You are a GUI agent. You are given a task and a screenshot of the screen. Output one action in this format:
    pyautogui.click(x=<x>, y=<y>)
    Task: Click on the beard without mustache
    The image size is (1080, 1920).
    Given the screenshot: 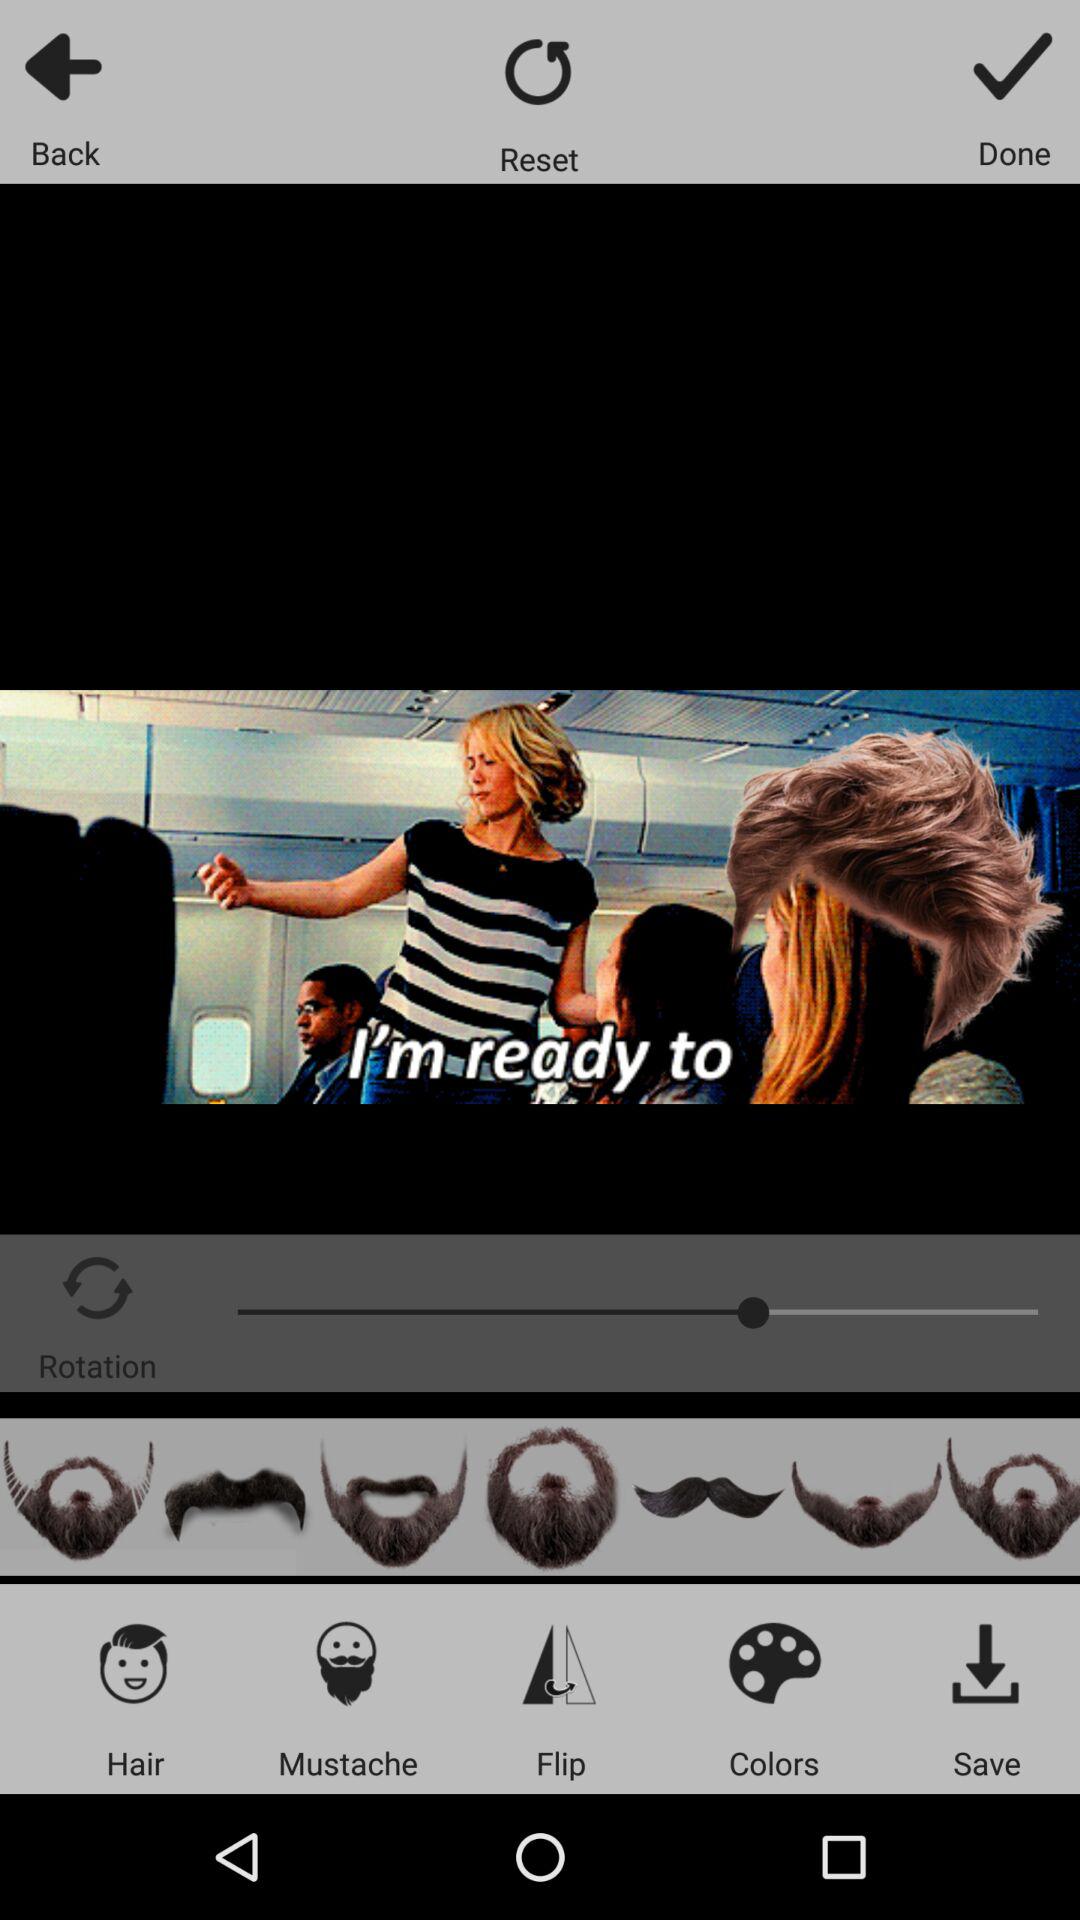 What is the action you would take?
    pyautogui.click(x=866, y=1496)
    